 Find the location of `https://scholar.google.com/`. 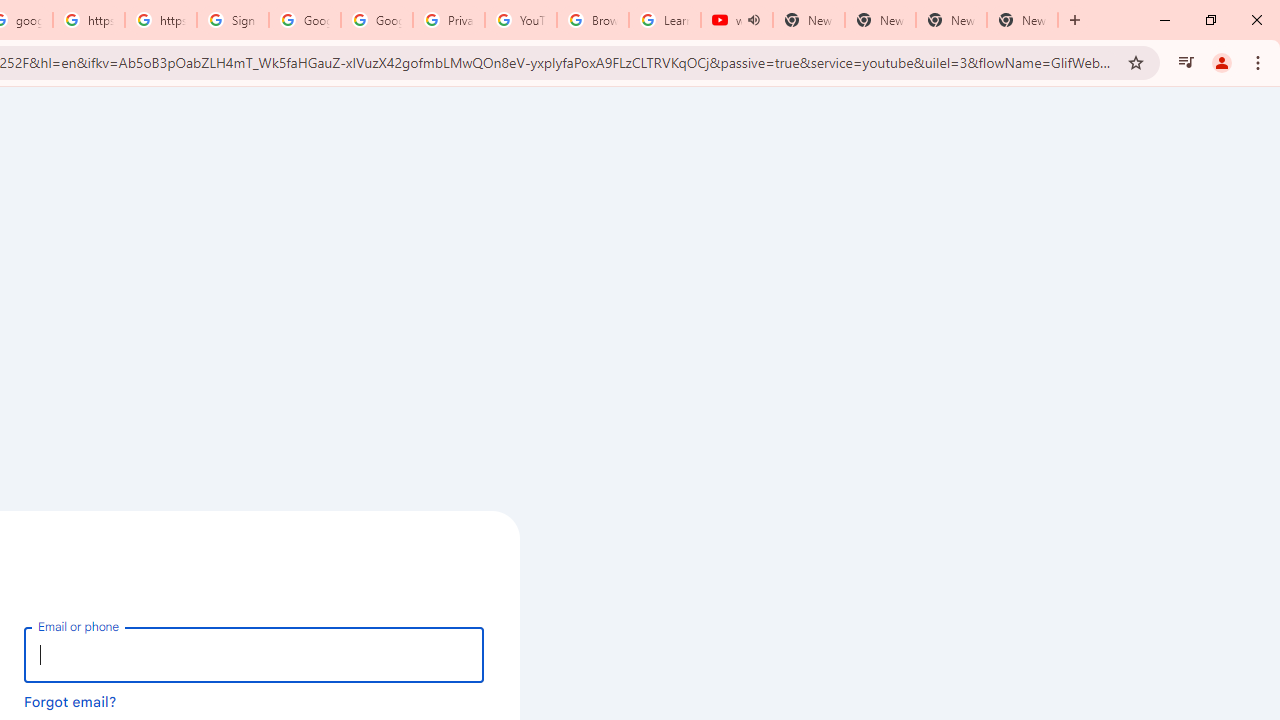

https://scholar.google.com/ is located at coordinates (161, 20).